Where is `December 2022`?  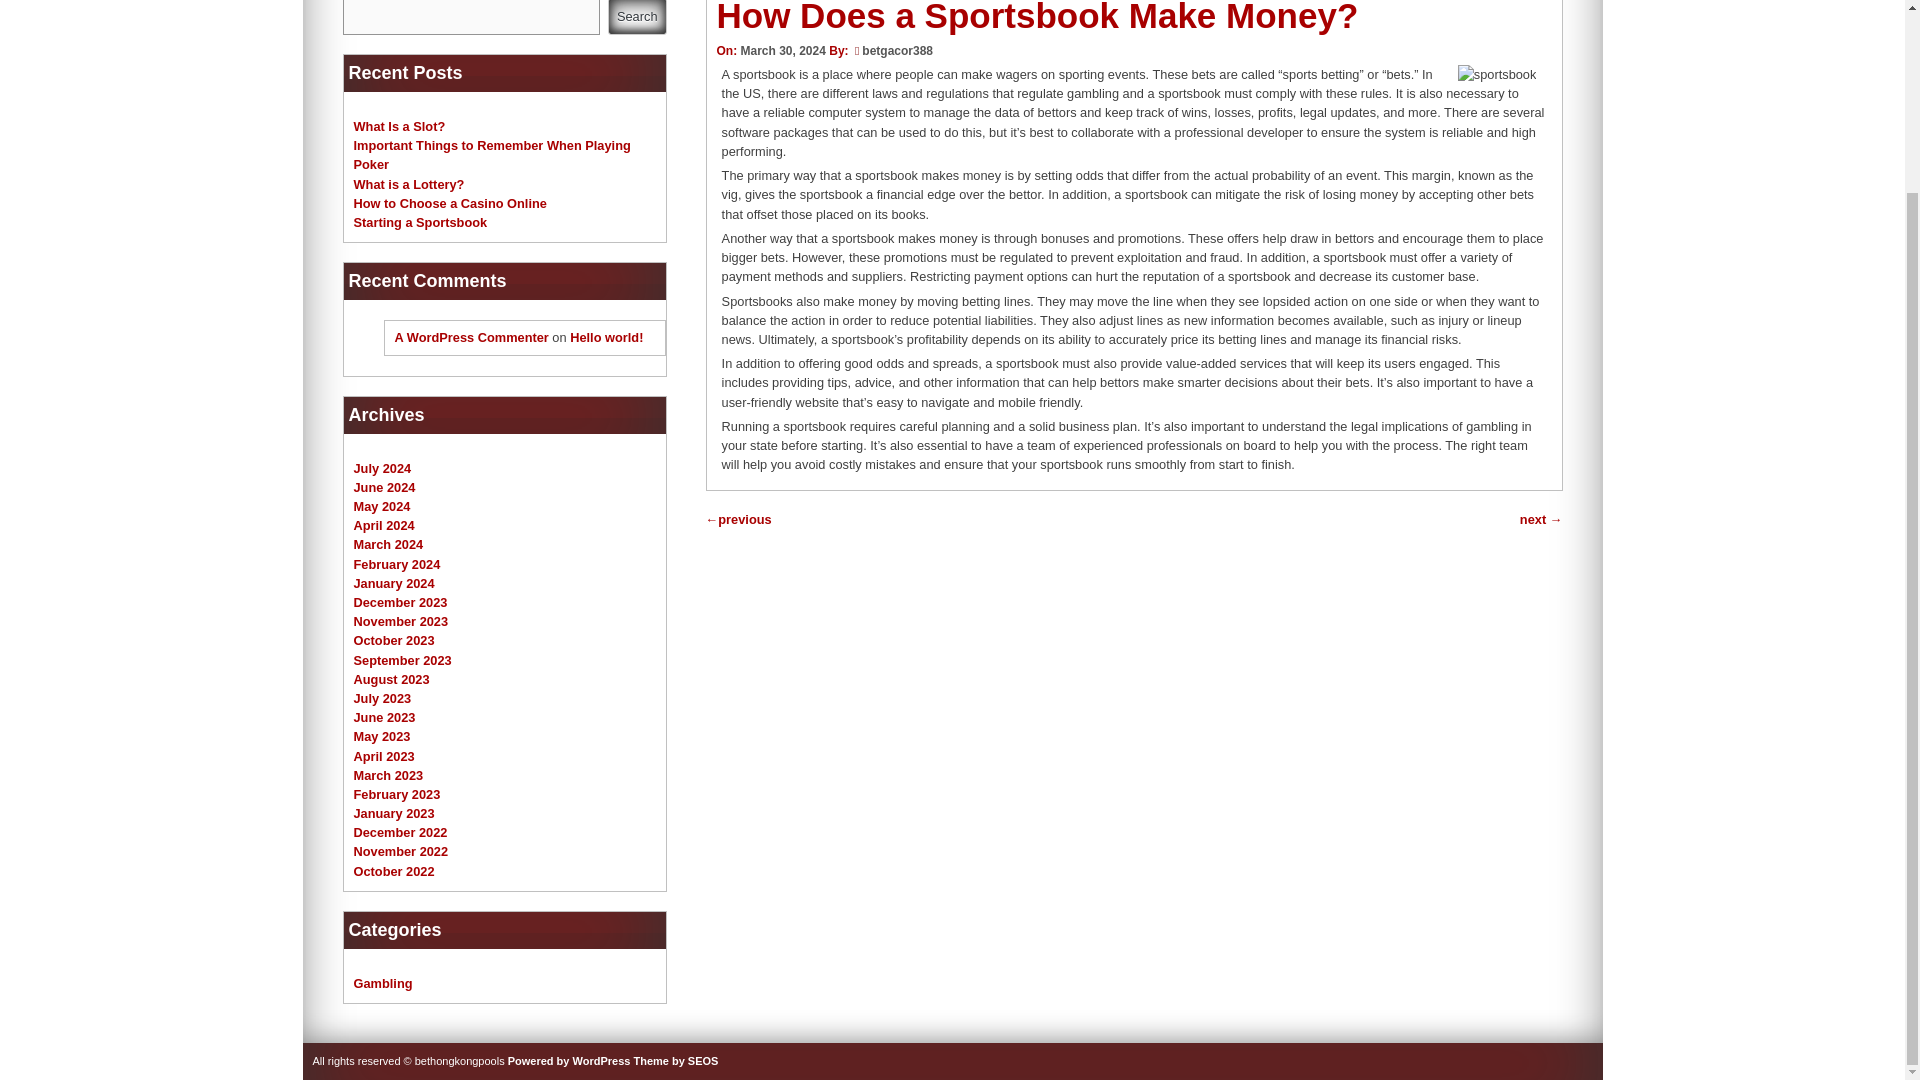
December 2022 is located at coordinates (400, 832).